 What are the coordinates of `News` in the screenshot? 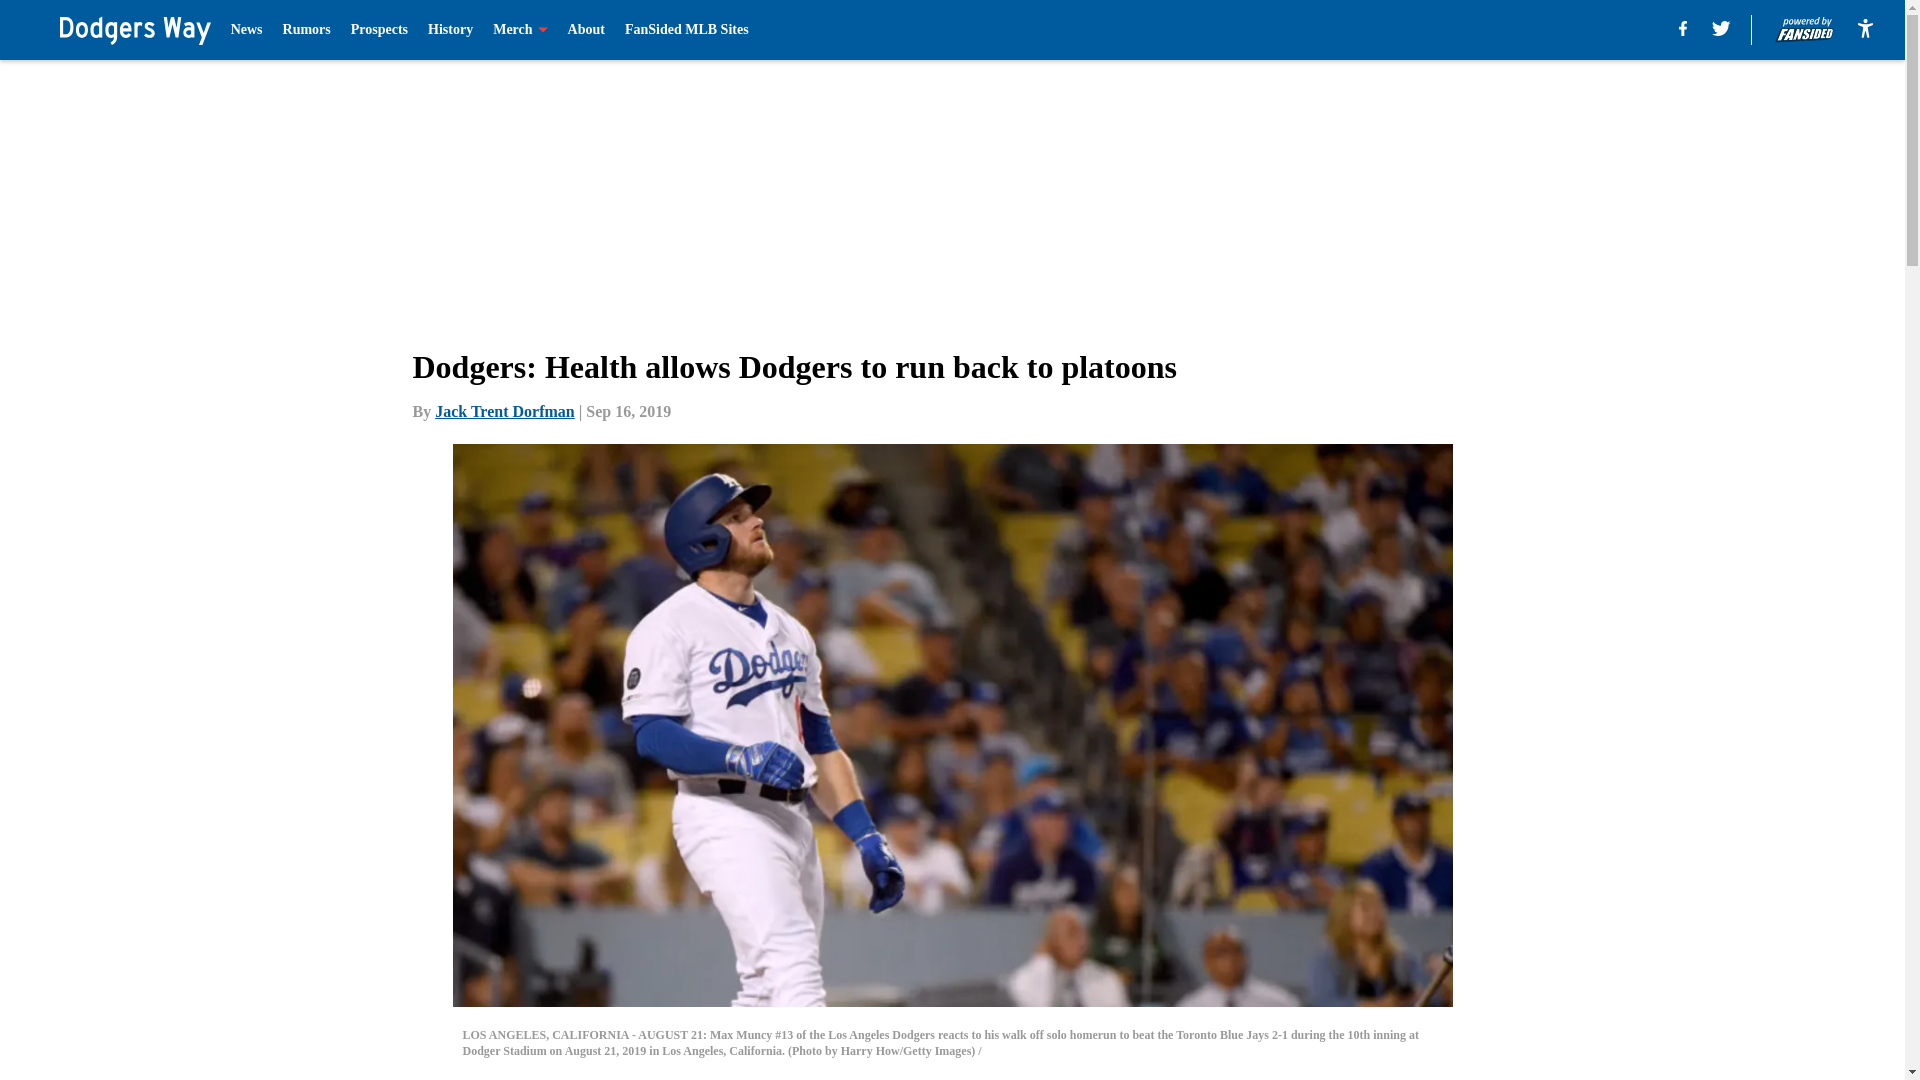 It's located at (246, 30).